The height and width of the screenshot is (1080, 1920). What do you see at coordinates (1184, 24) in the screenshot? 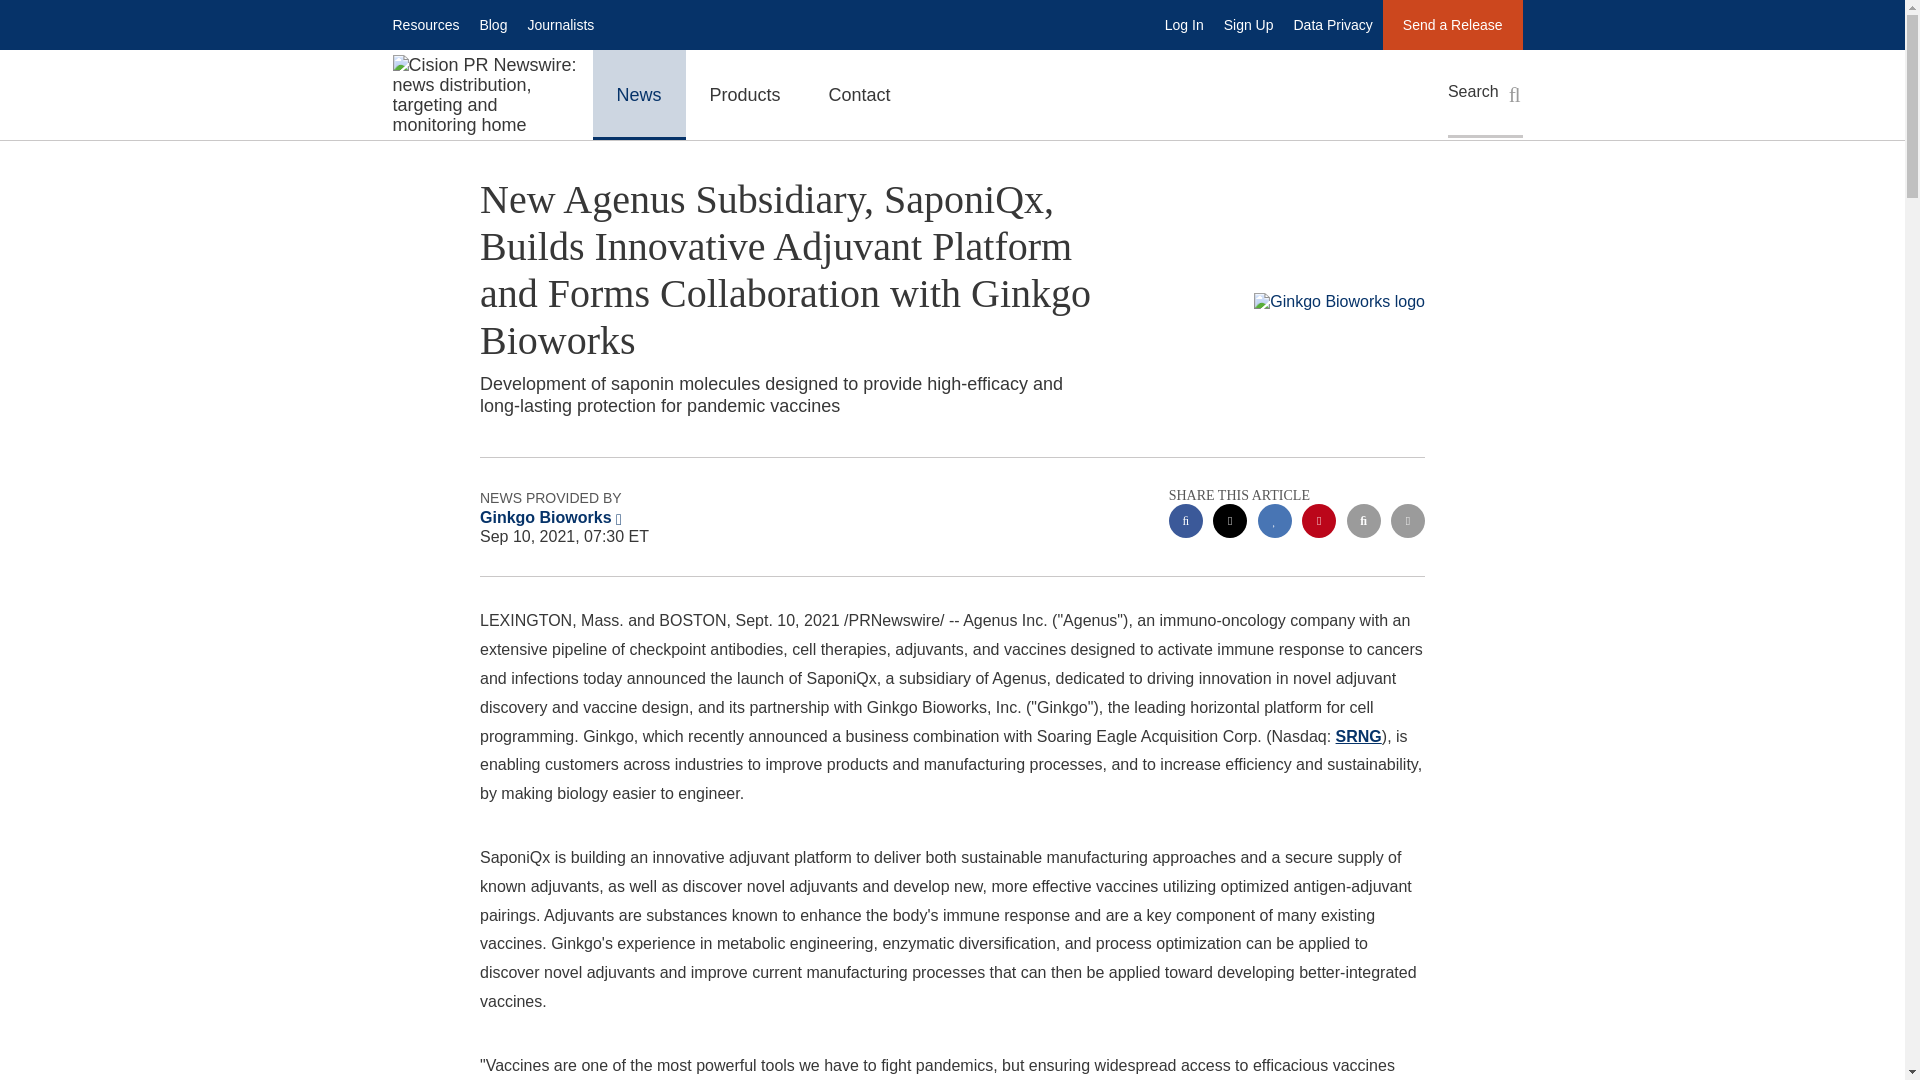
I see `Log In` at bounding box center [1184, 24].